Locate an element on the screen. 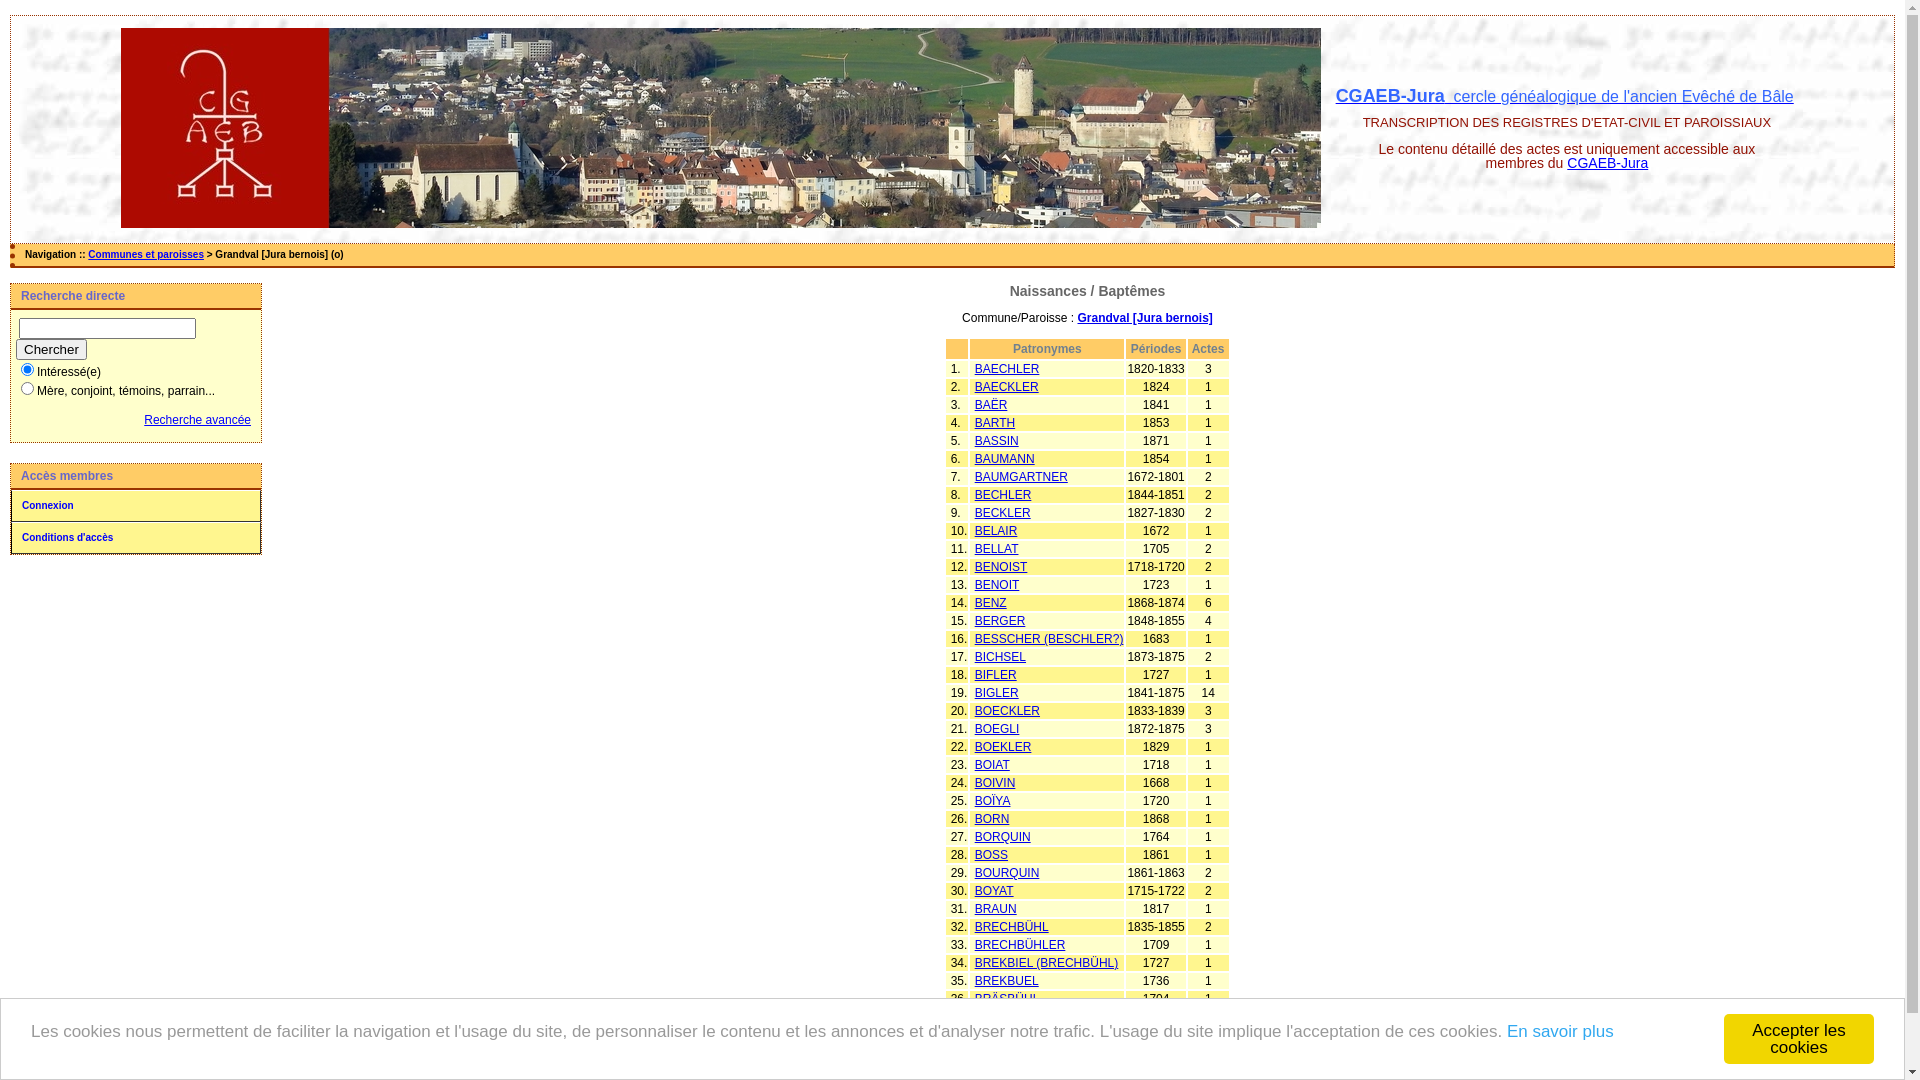  BOSS is located at coordinates (992, 855).